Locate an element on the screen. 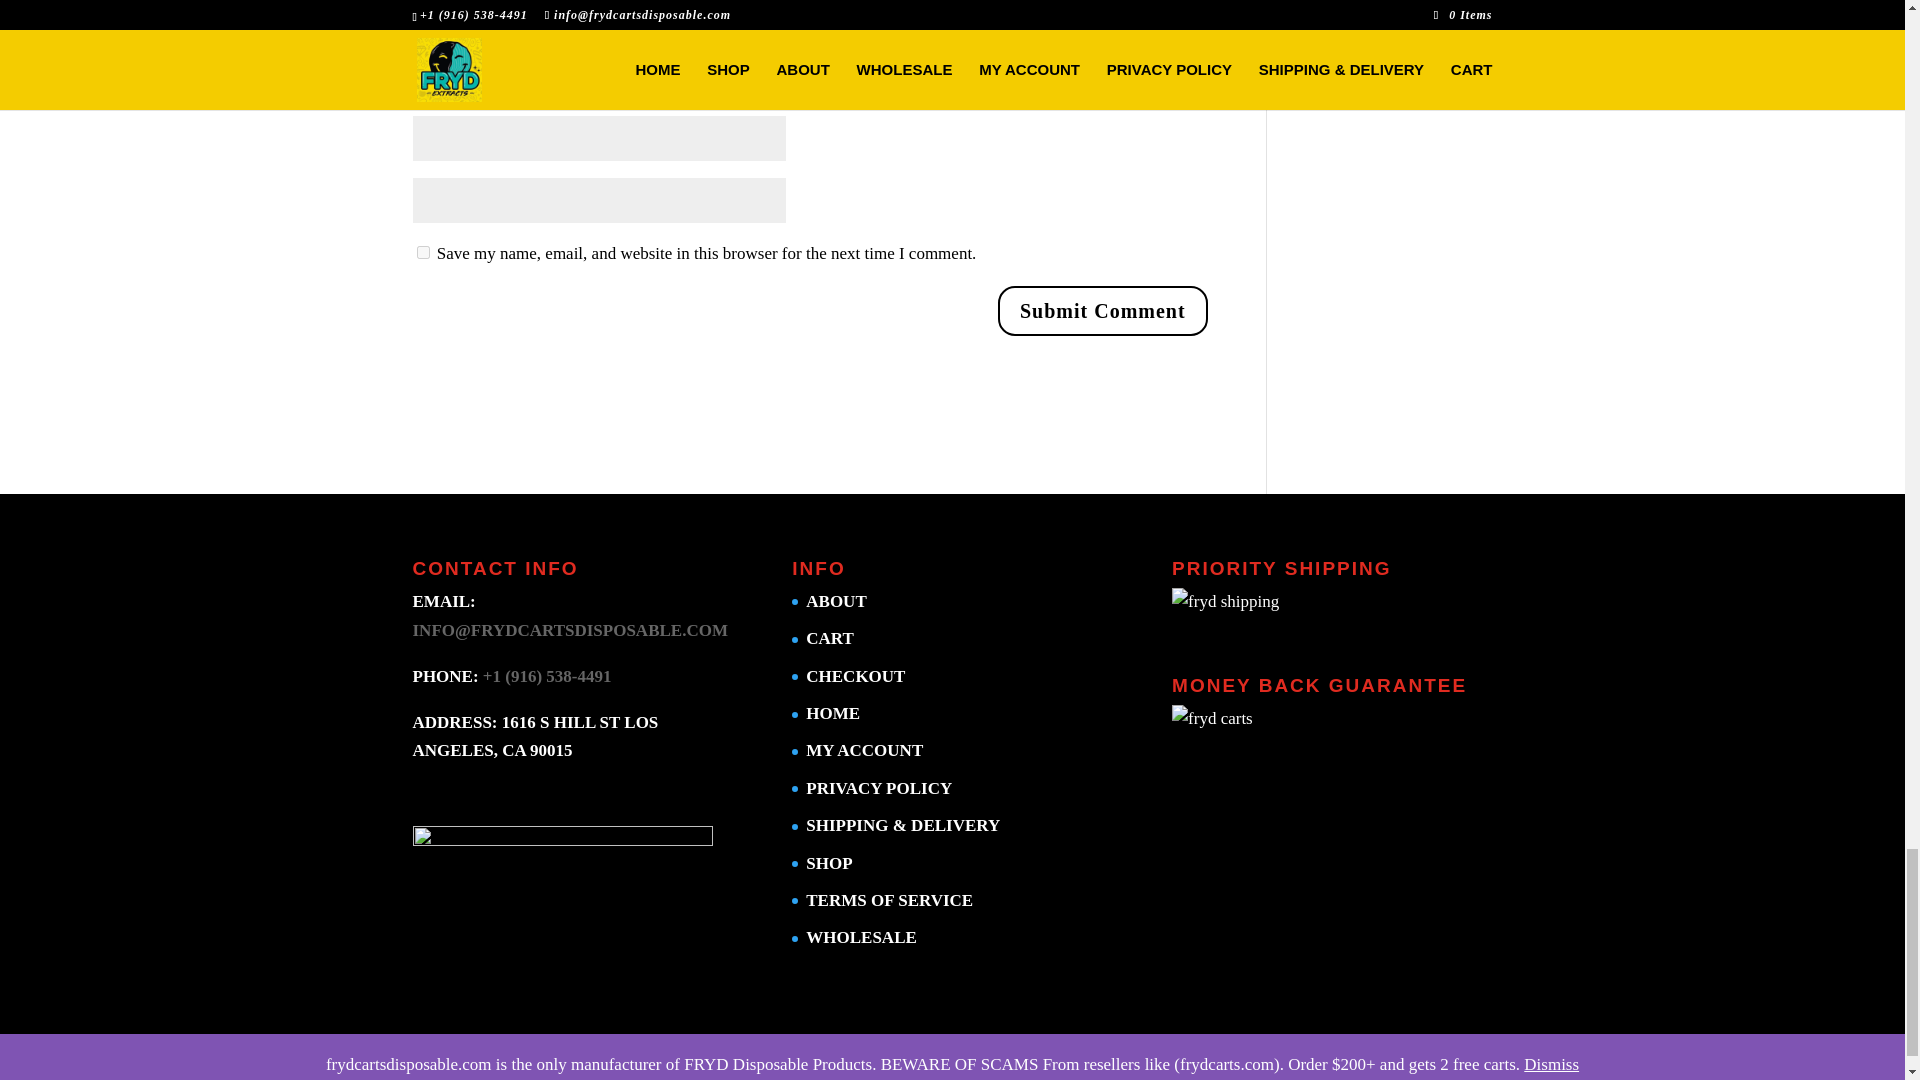 This screenshot has width=1920, height=1080. Submit Comment is located at coordinates (1102, 310).